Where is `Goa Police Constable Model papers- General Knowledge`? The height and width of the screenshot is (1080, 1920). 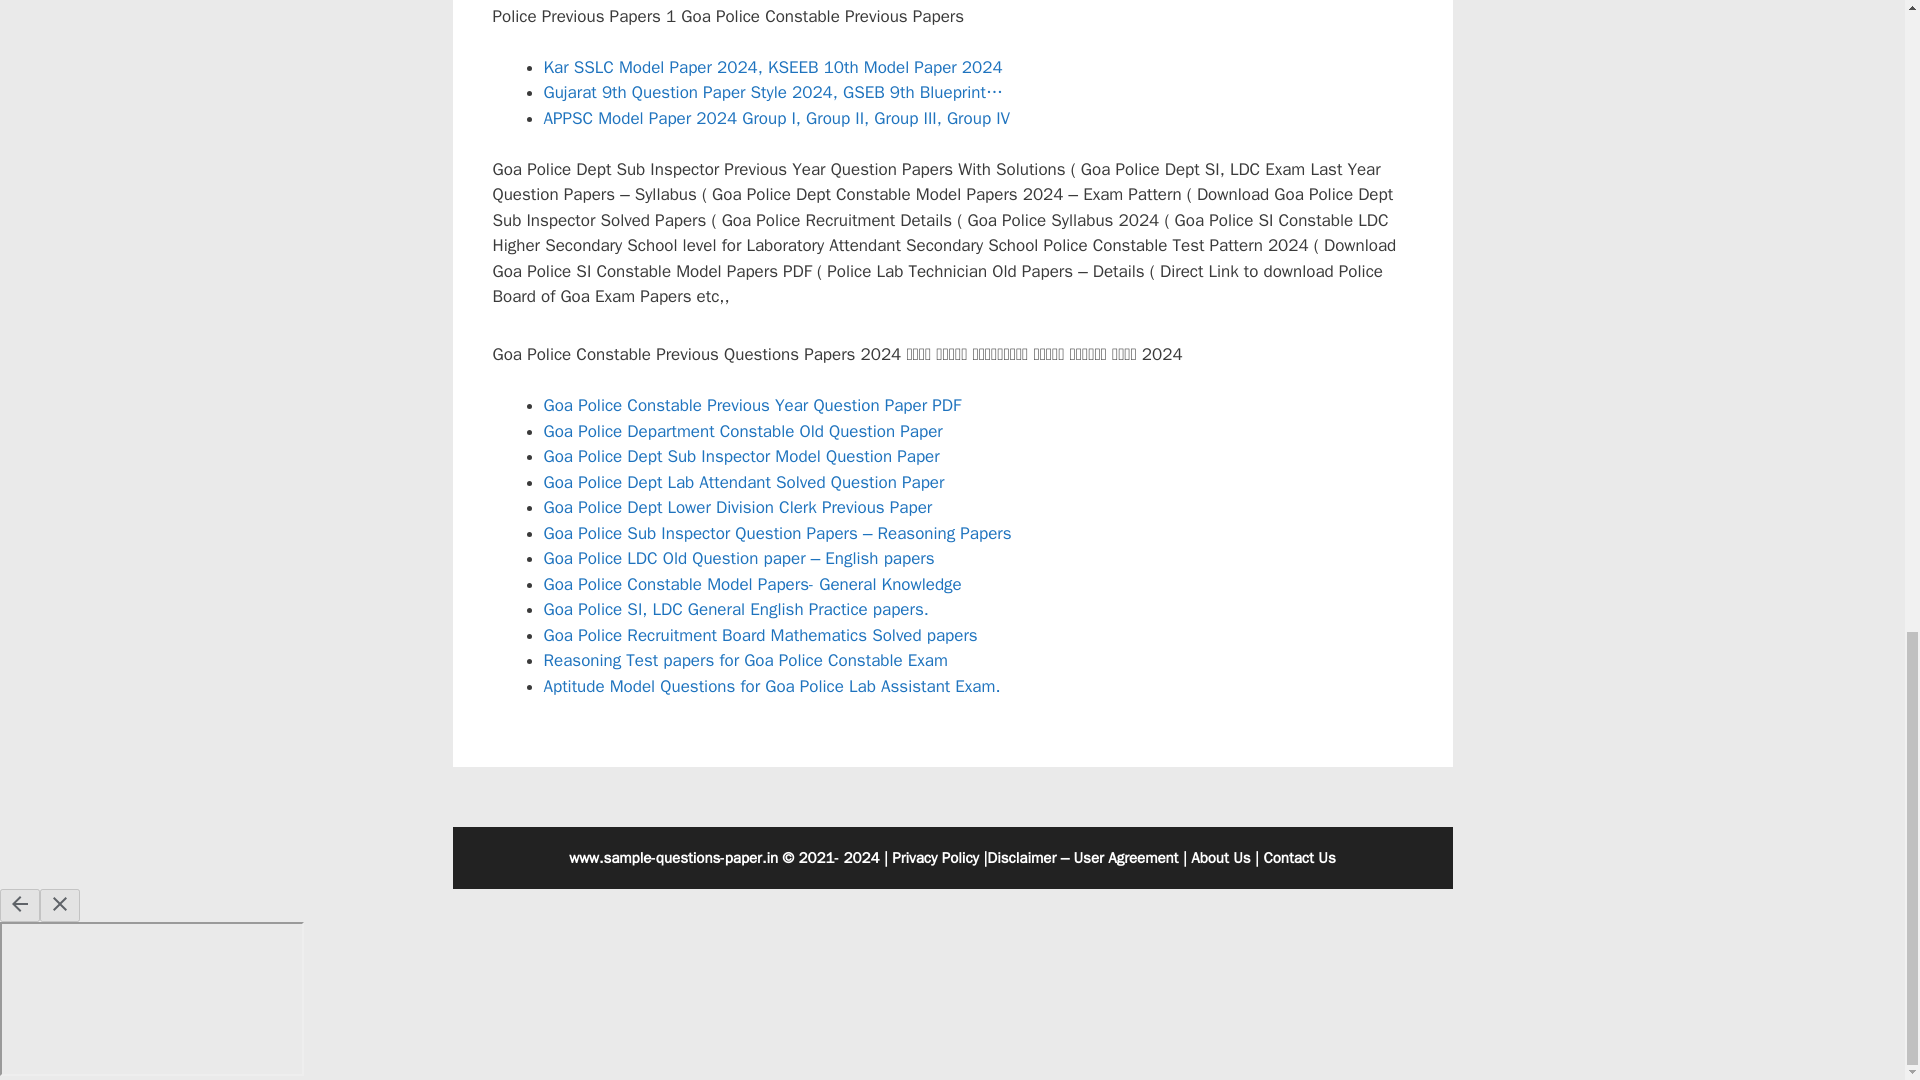 Goa Police Constable Model papers- General Knowledge is located at coordinates (752, 584).